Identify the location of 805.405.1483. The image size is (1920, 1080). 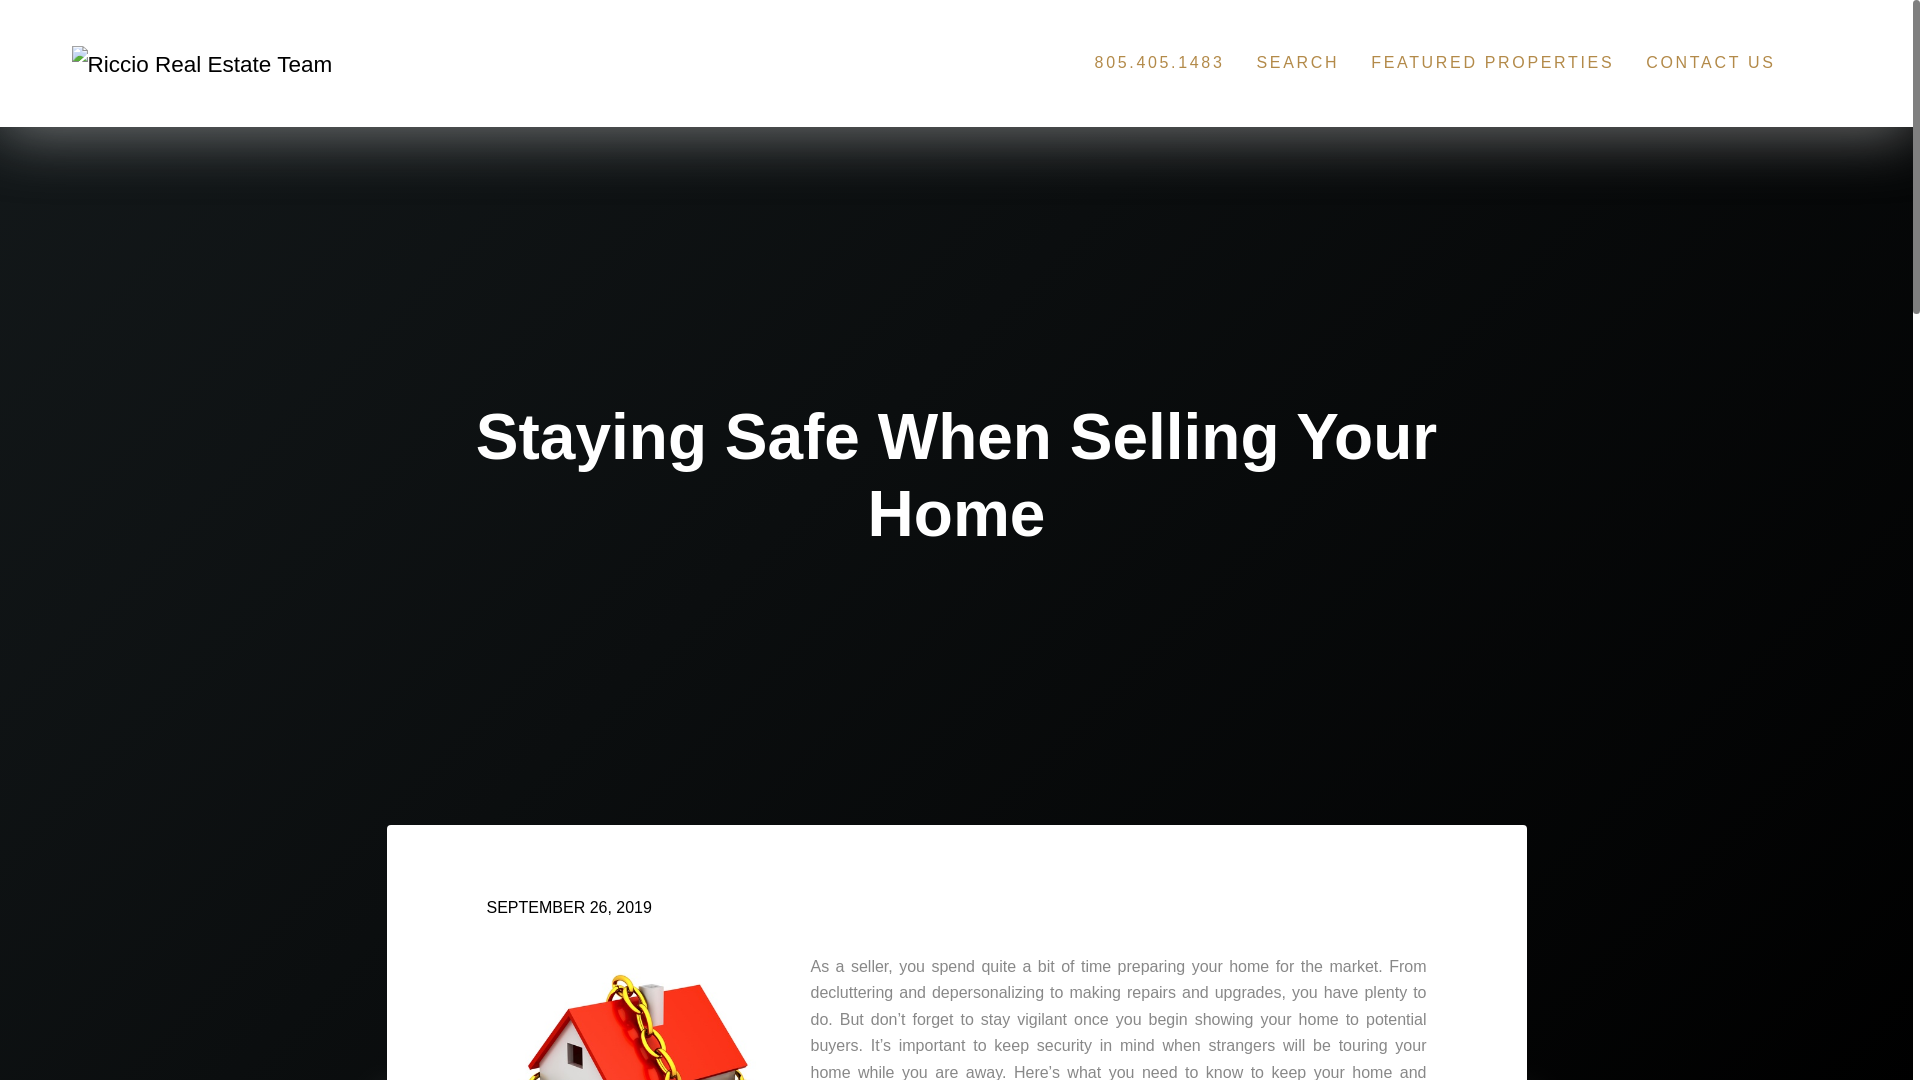
(1159, 62).